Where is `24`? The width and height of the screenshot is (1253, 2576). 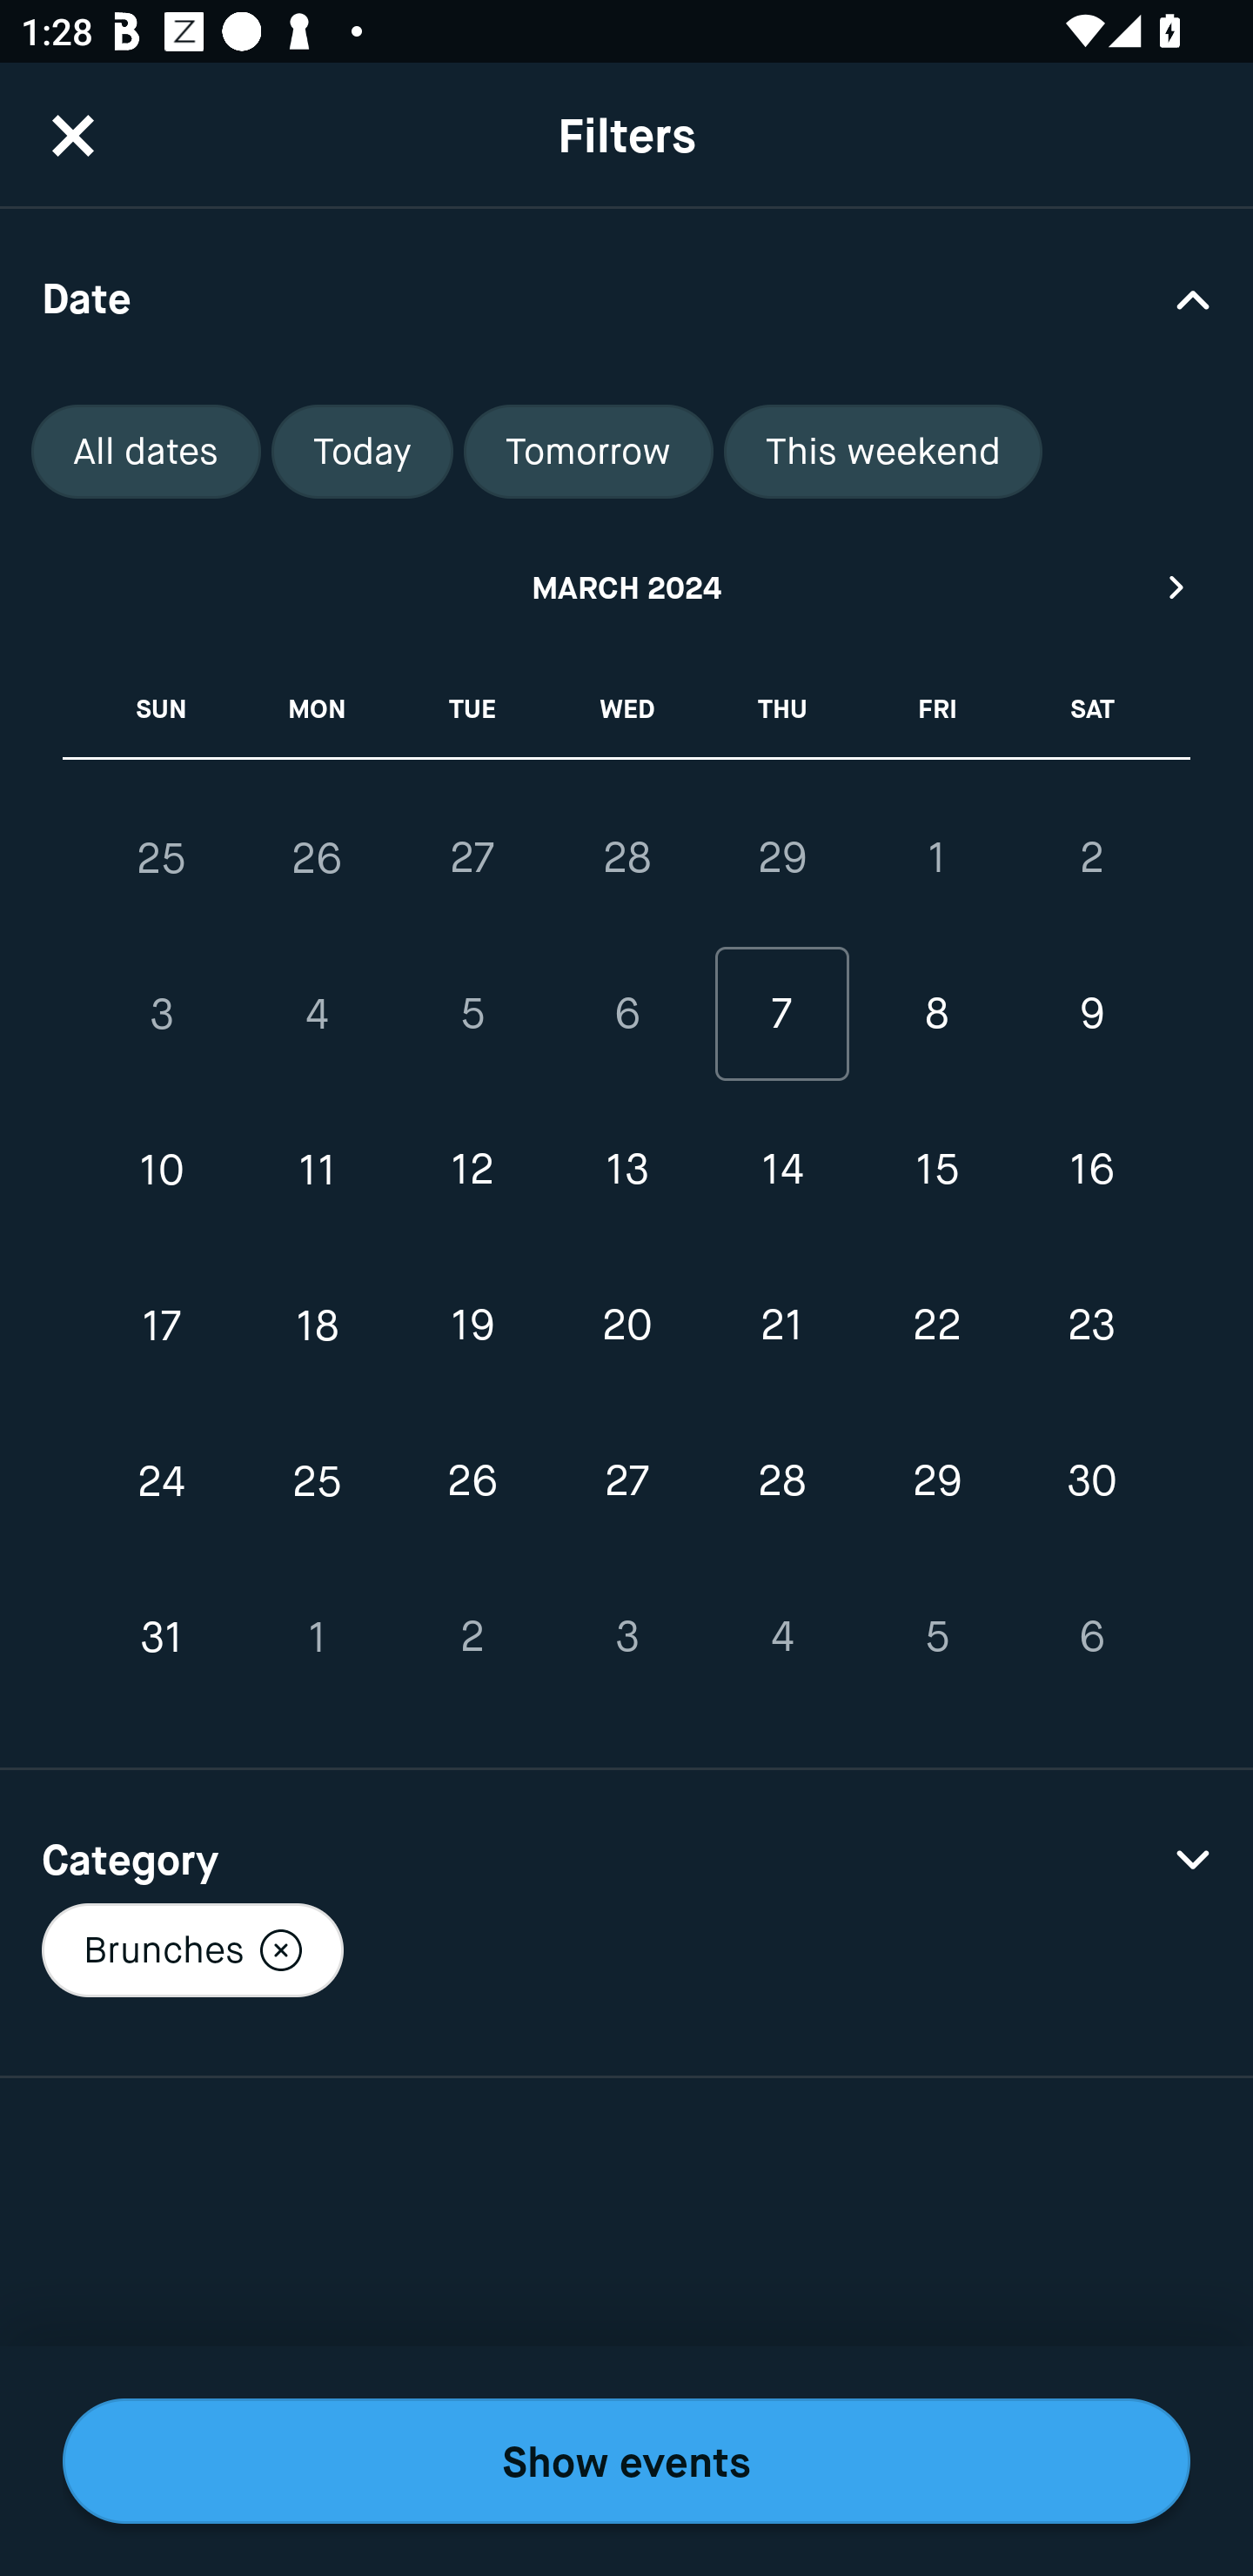
24 is located at coordinates (162, 1481).